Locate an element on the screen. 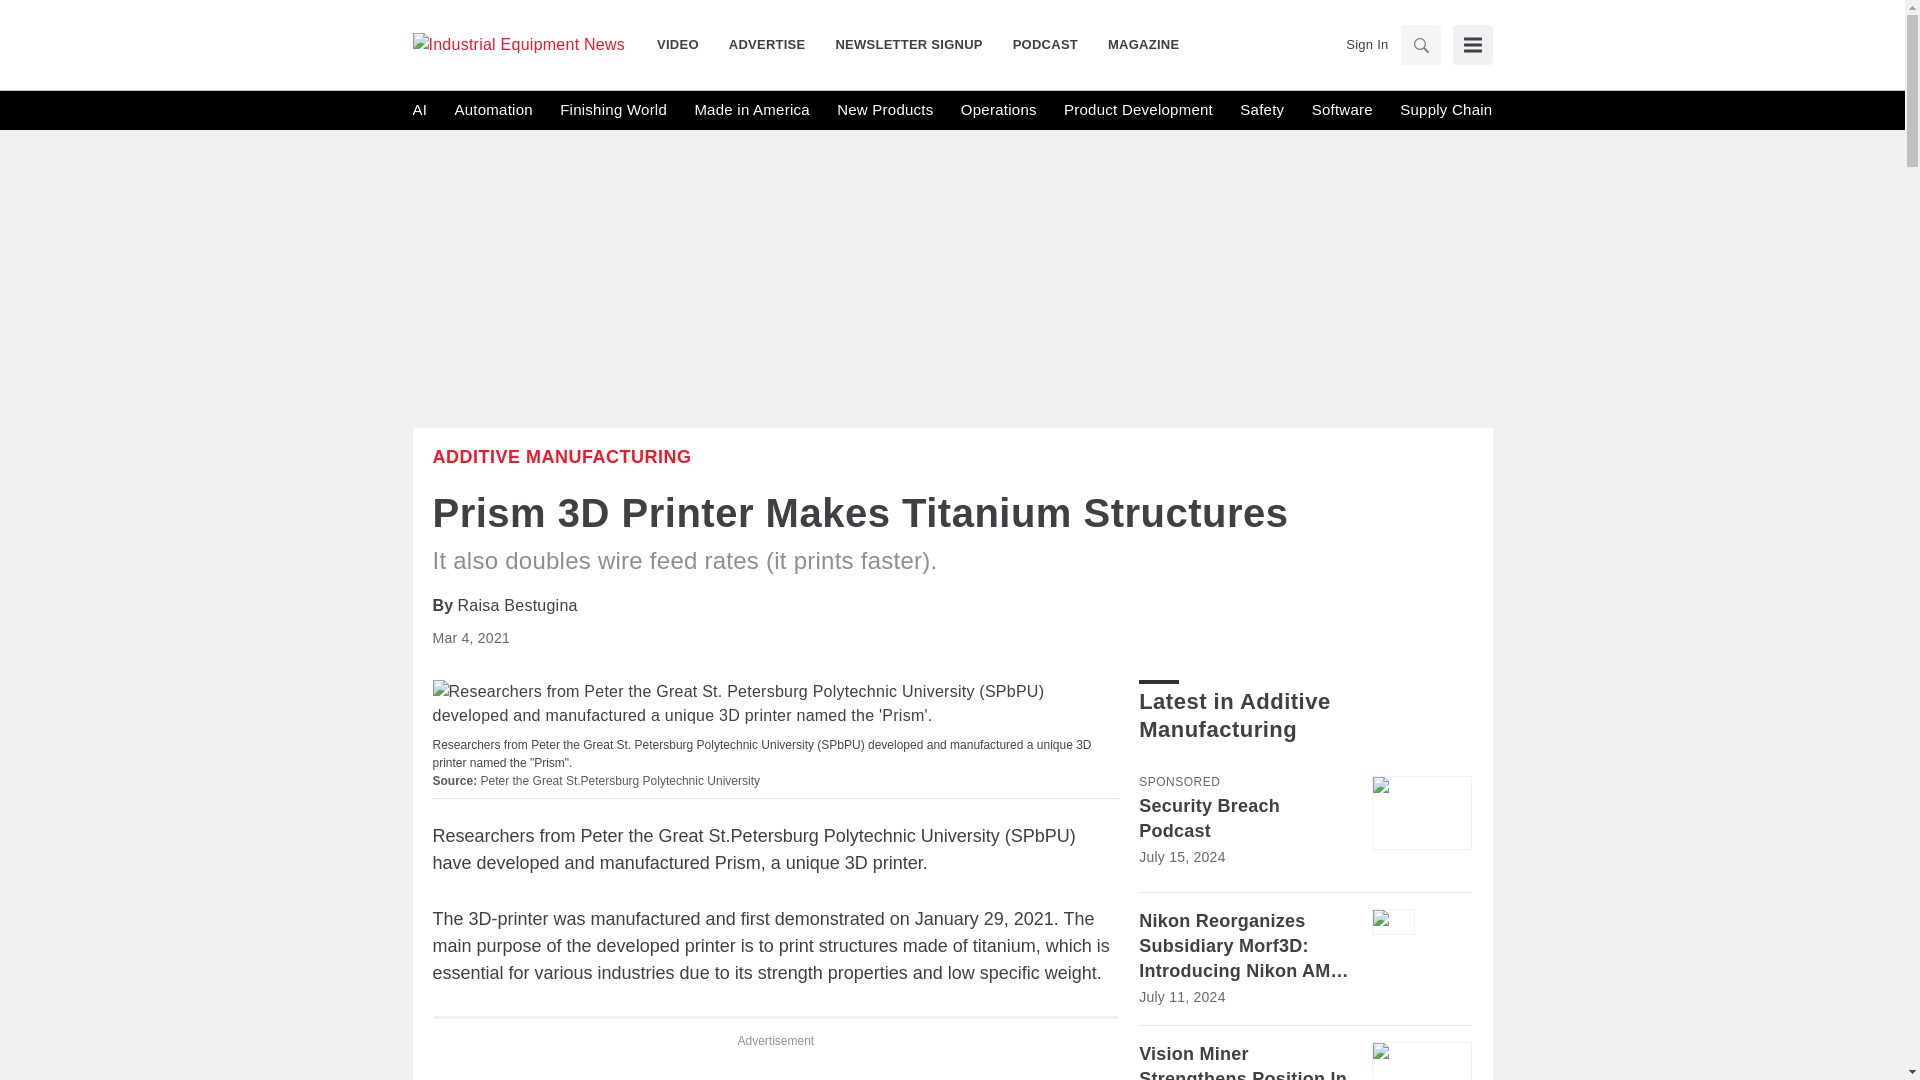 The image size is (1920, 1080). Safety is located at coordinates (1262, 110).